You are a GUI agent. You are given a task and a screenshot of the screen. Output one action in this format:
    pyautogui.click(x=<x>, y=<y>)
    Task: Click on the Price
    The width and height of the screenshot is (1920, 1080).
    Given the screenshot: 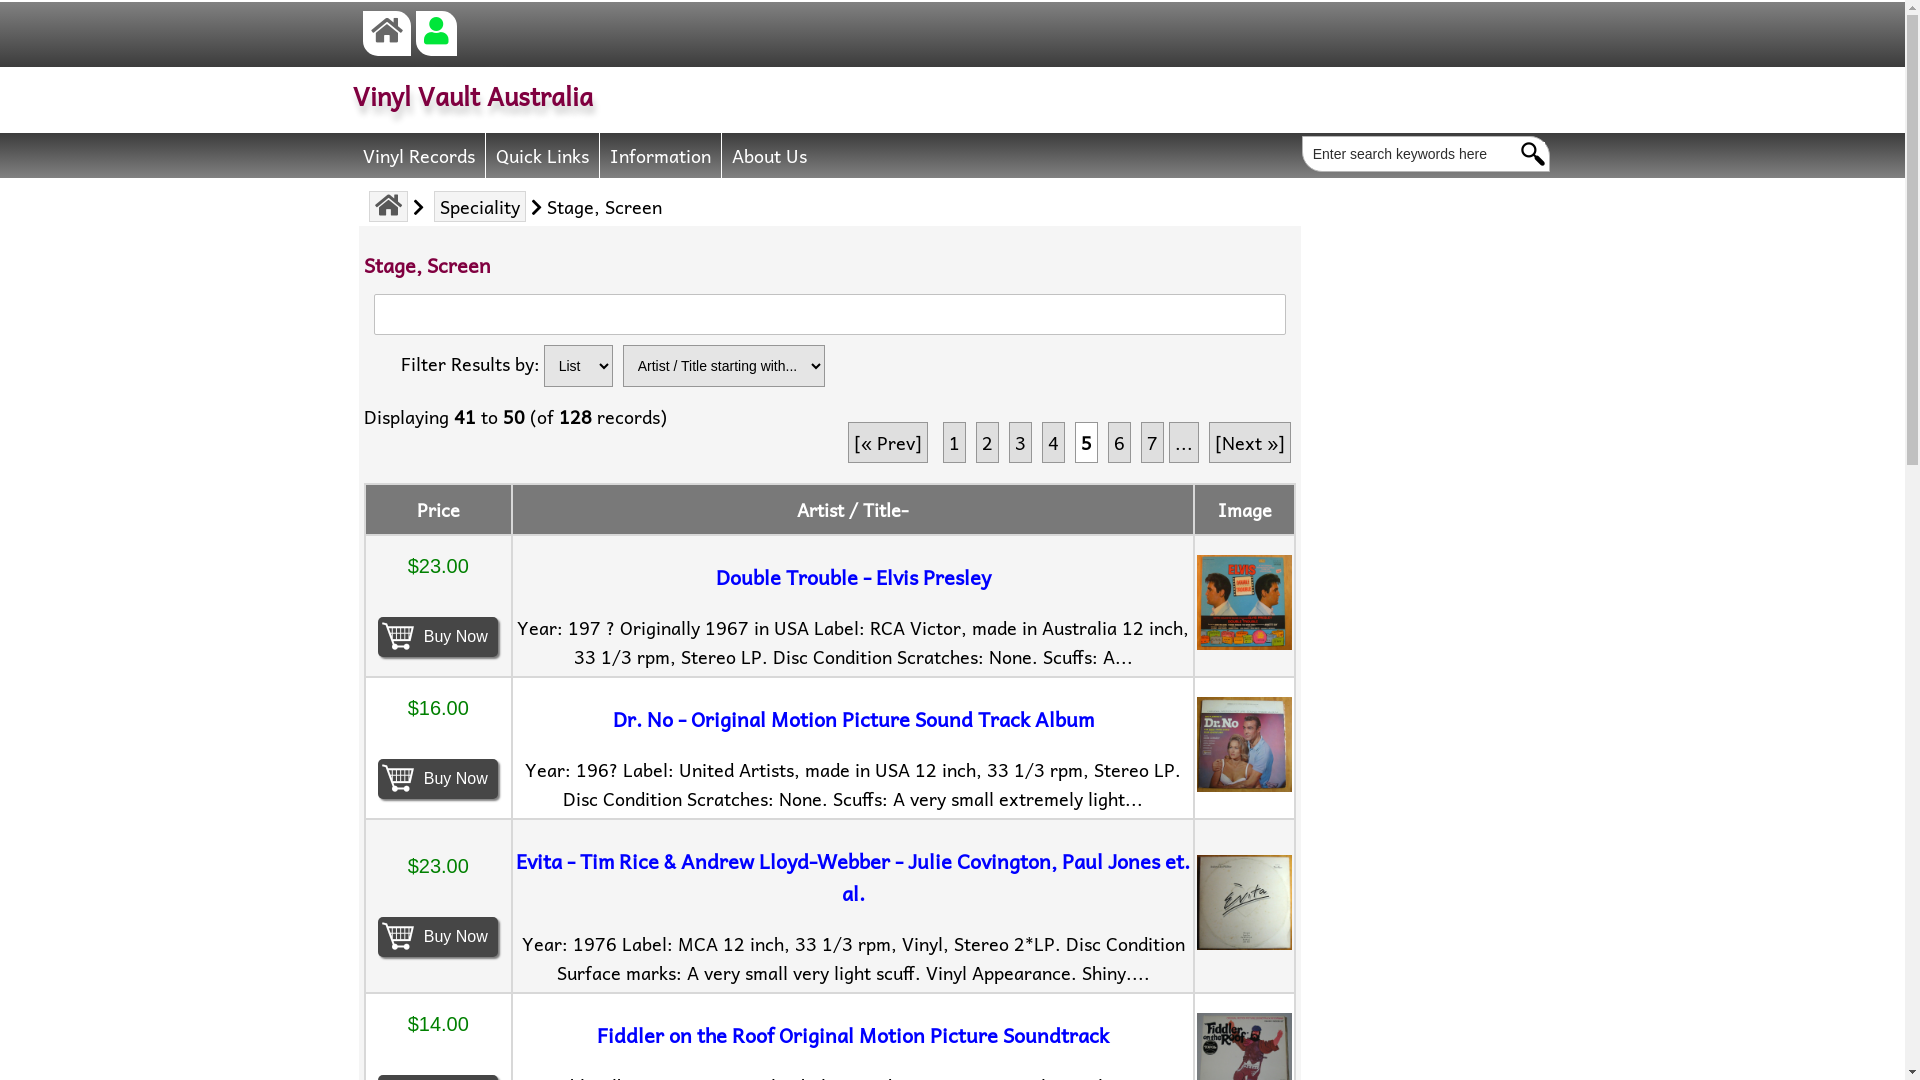 What is the action you would take?
    pyautogui.click(x=438, y=510)
    